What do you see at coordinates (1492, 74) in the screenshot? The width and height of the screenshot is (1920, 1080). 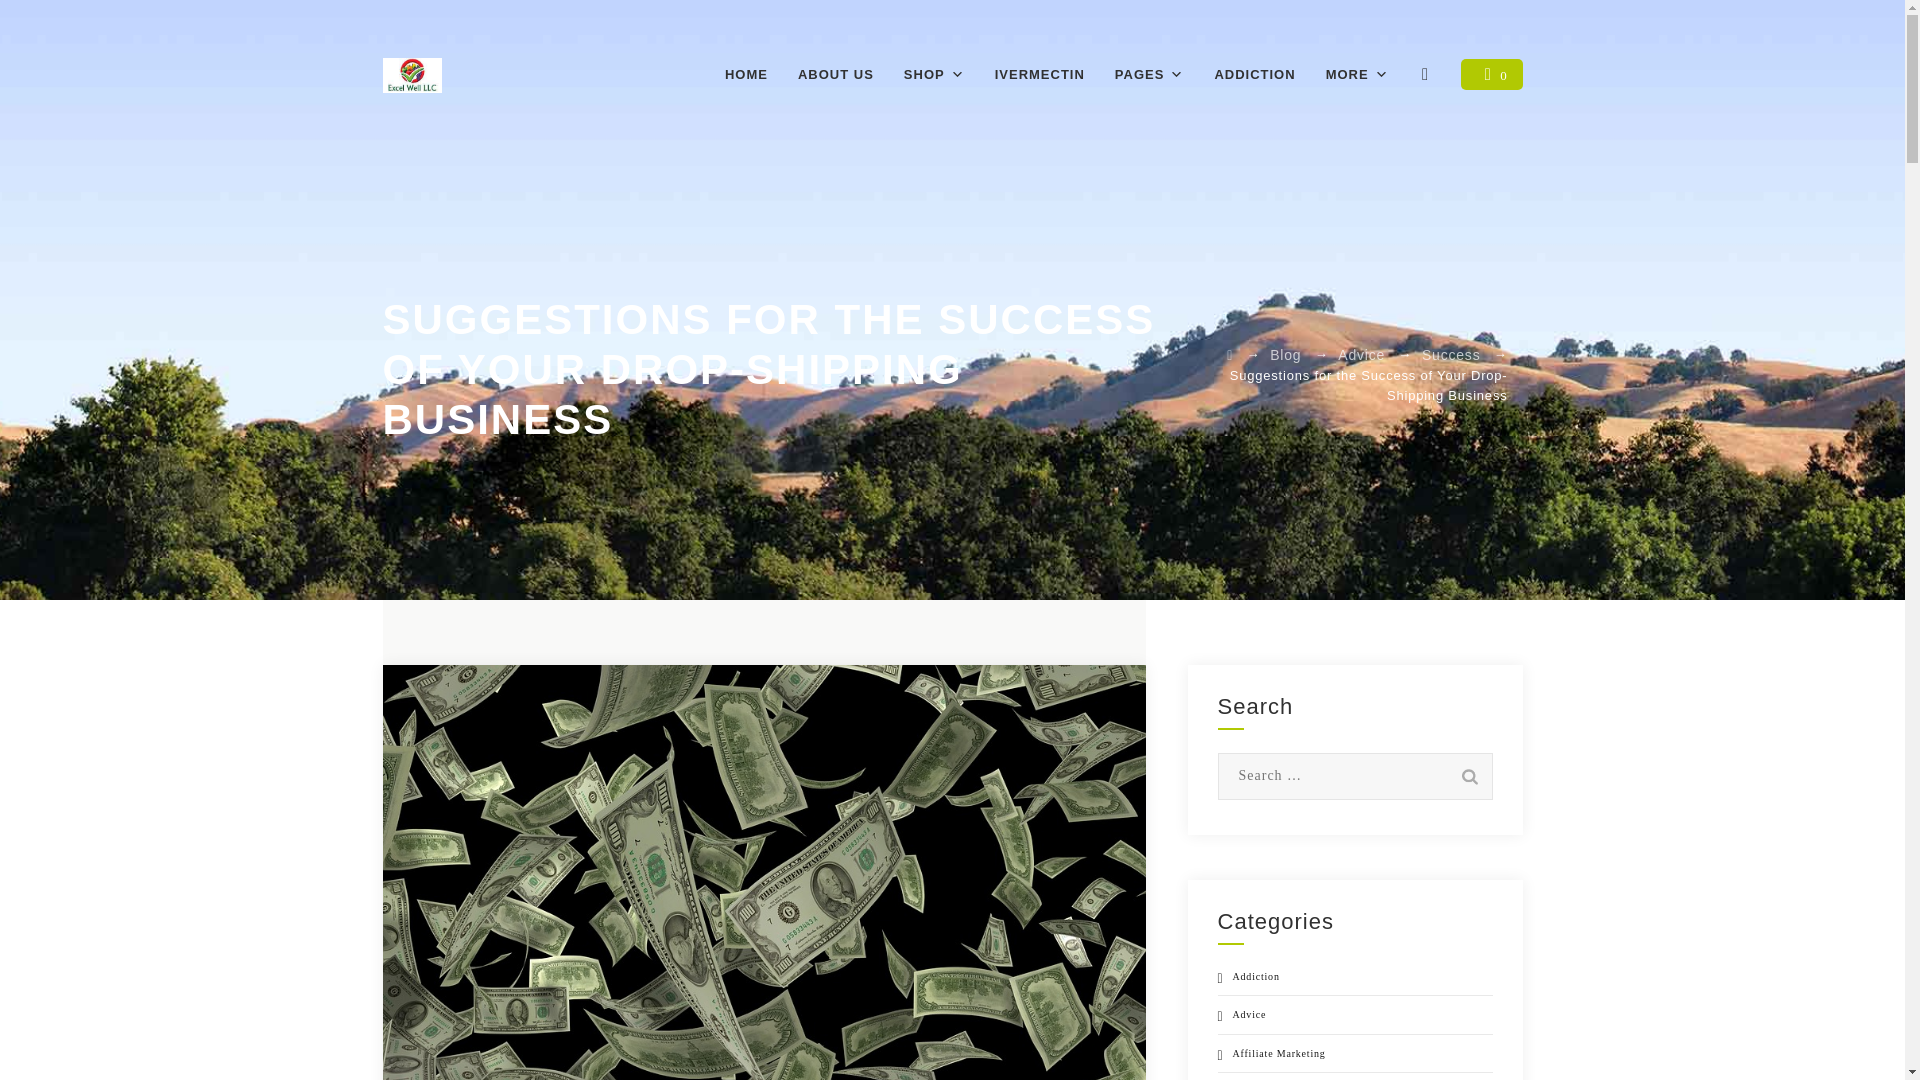 I see `0` at bounding box center [1492, 74].